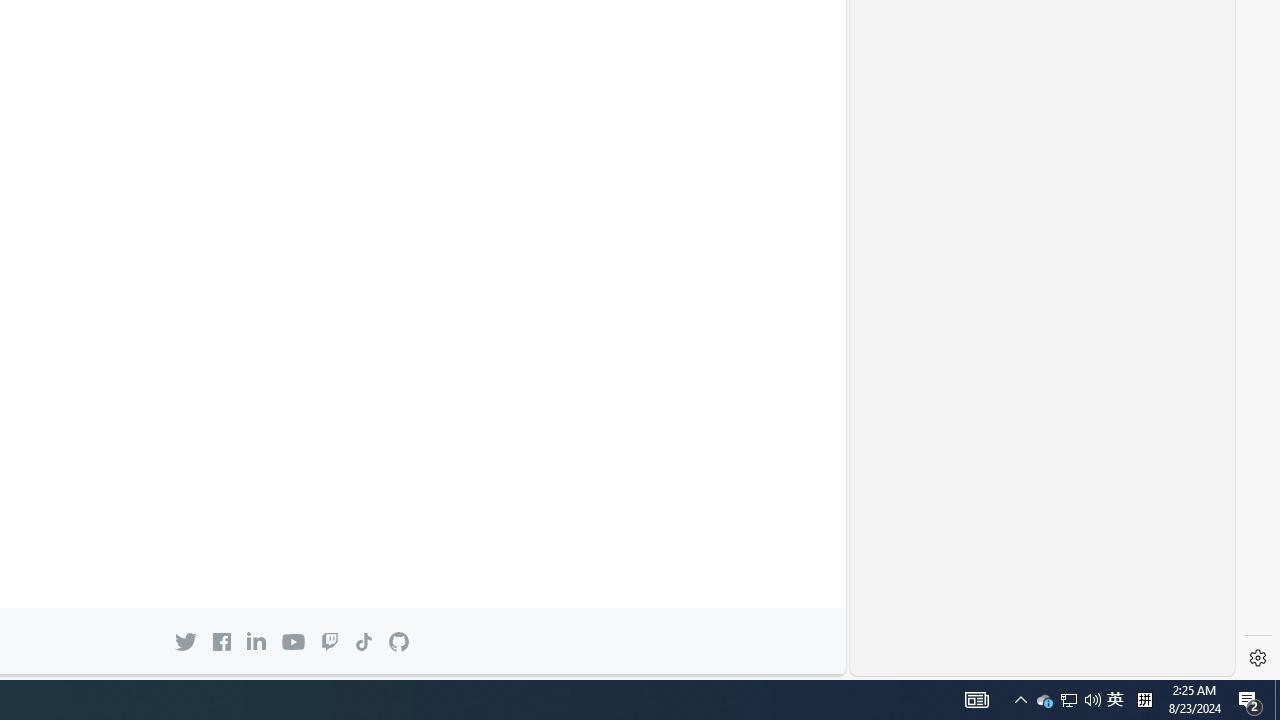 The image size is (1280, 720). I want to click on GitHub on YouTube, so click(292, 642).